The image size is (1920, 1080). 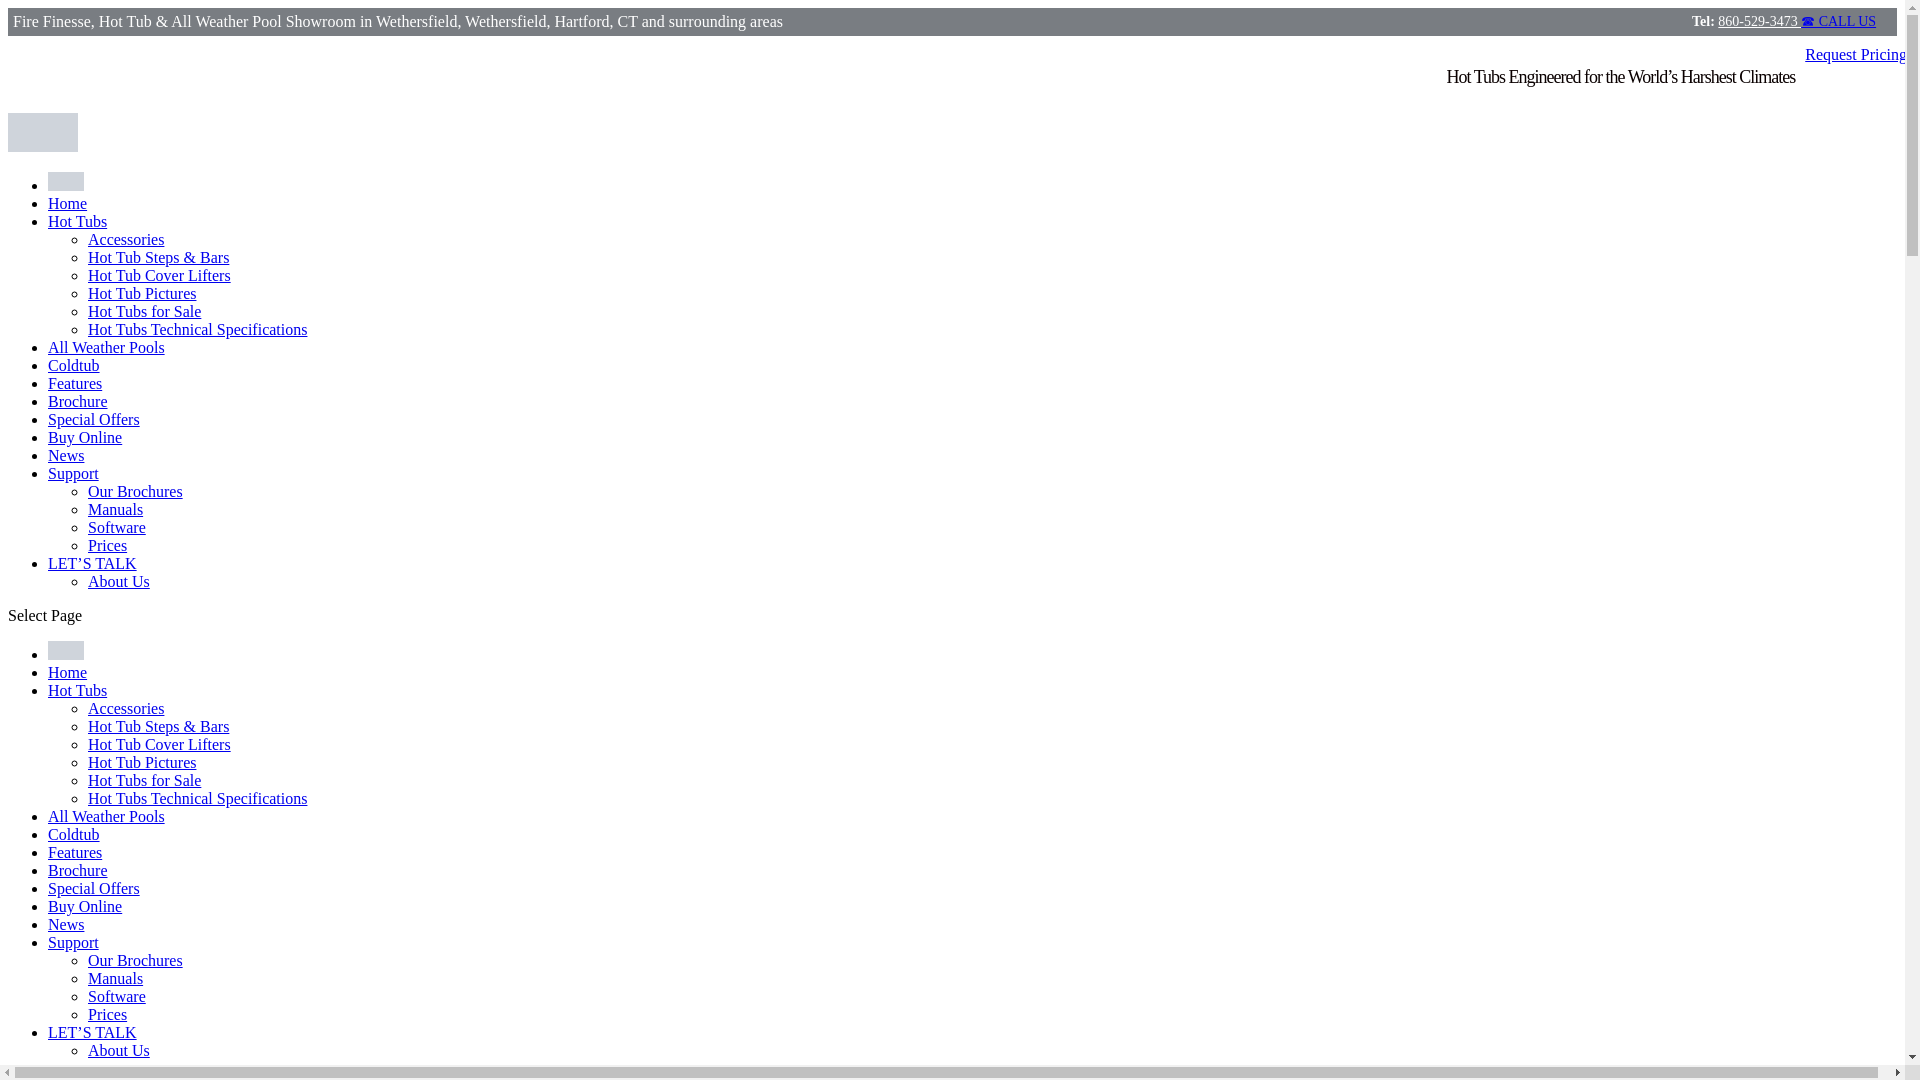 I want to click on Hot Tubs for Sale, so click(x=144, y=311).